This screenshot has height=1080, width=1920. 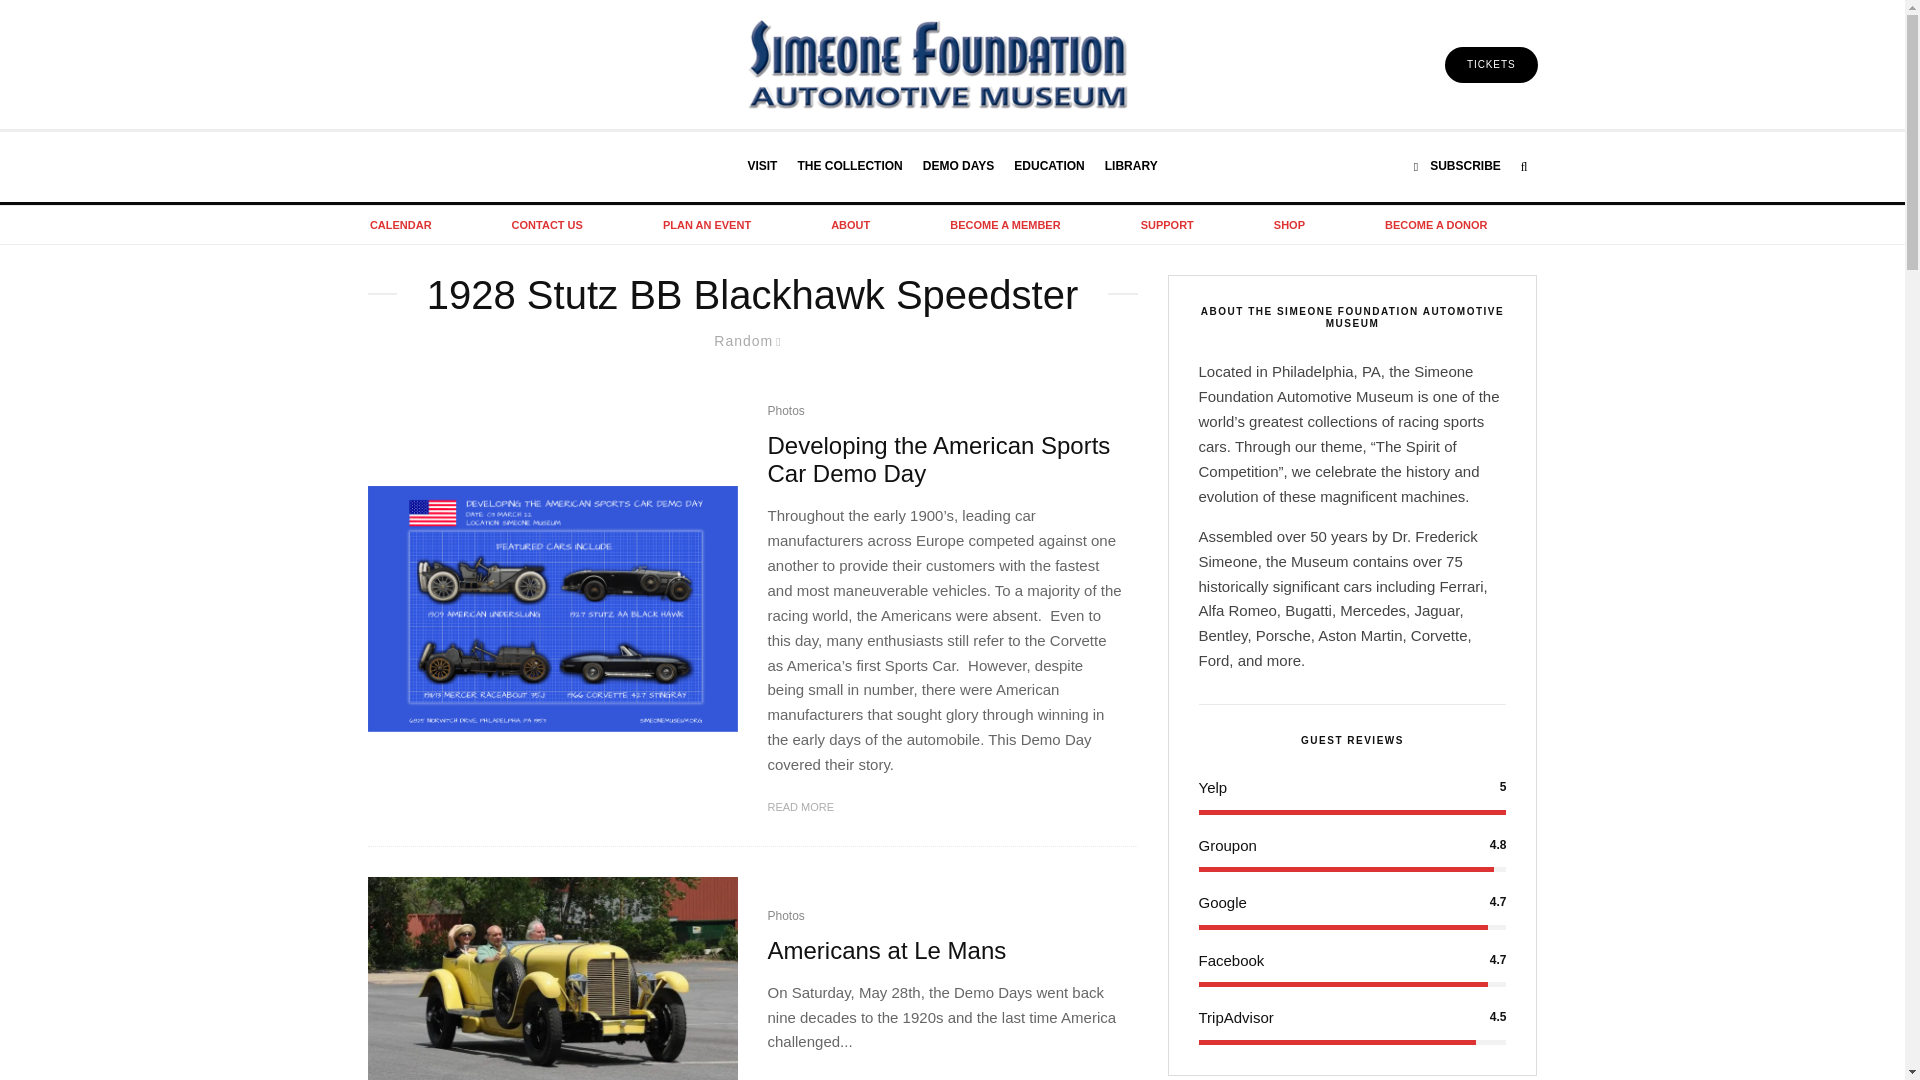 What do you see at coordinates (547, 225) in the screenshot?
I see `CONTACT US` at bounding box center [547, 225].